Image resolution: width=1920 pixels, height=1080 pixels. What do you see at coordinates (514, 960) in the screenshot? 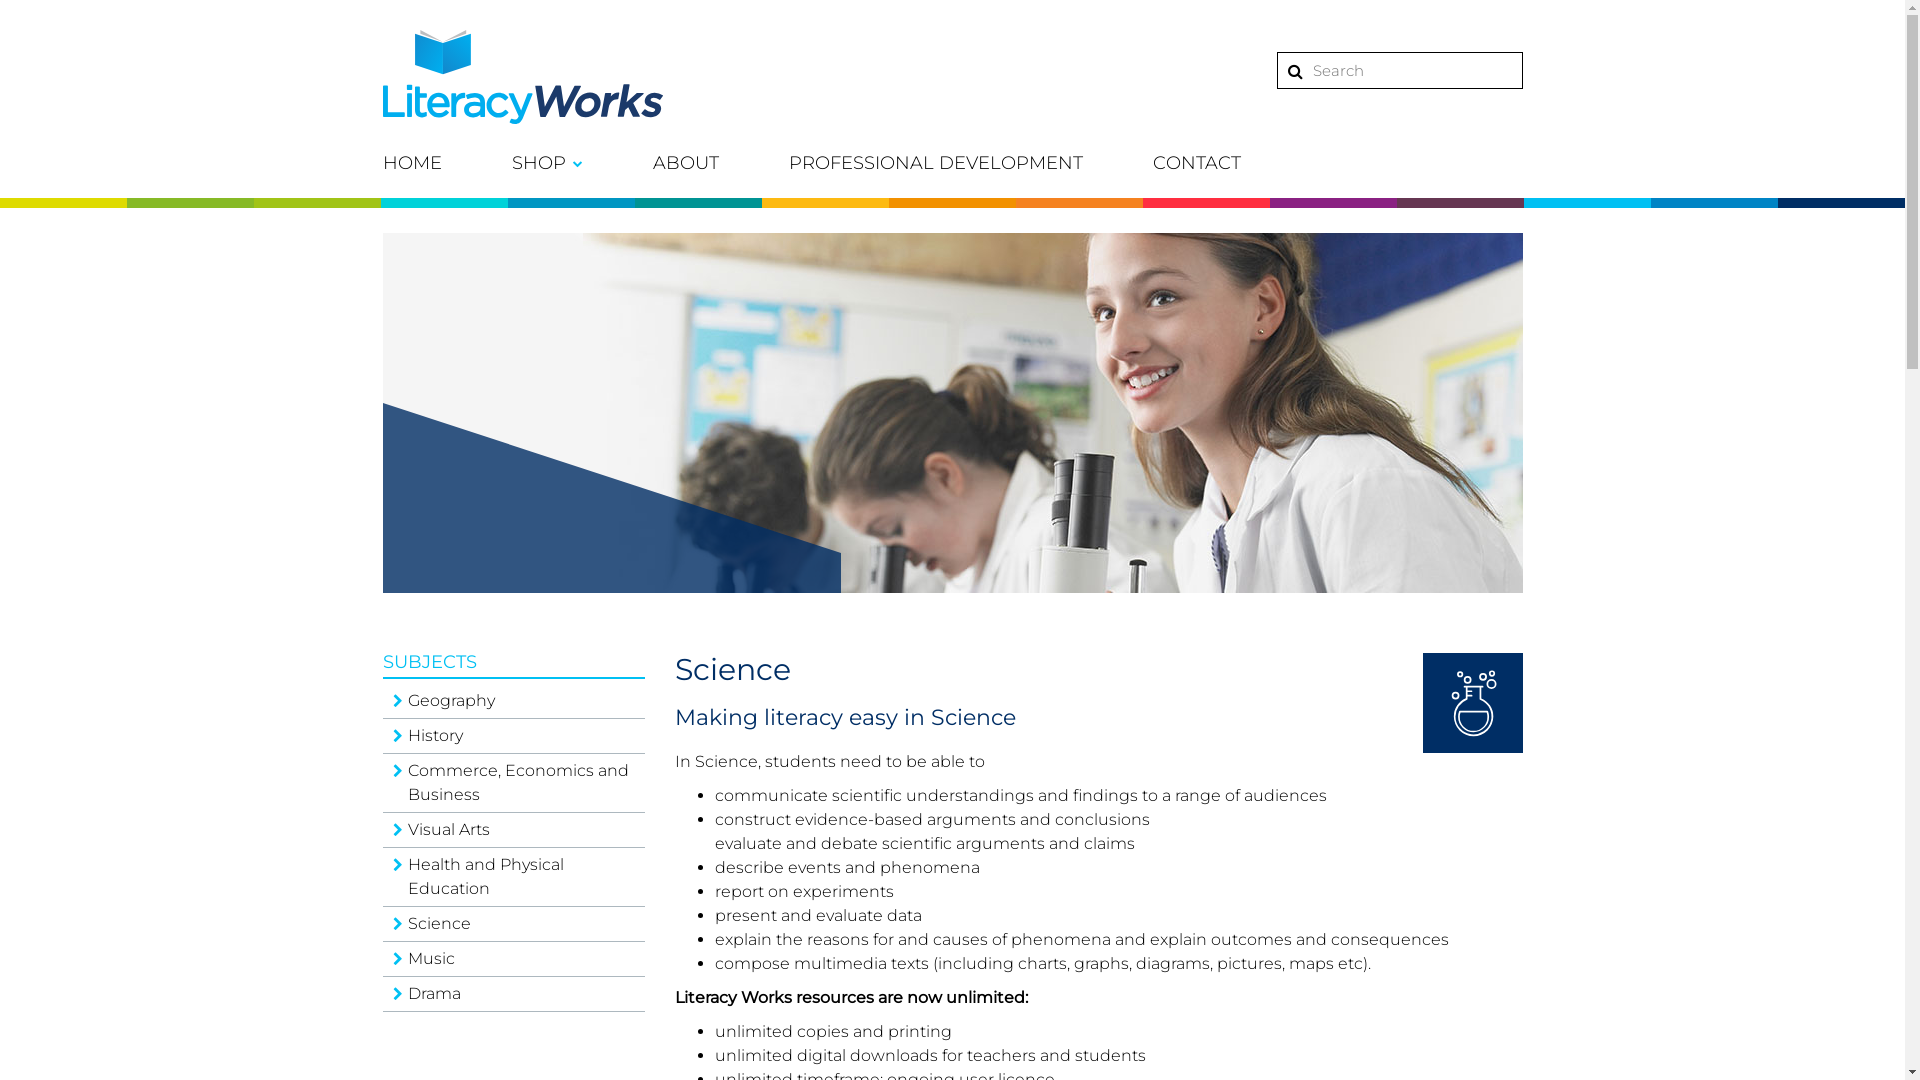
I see `Music` at bounding box center [514, 960].